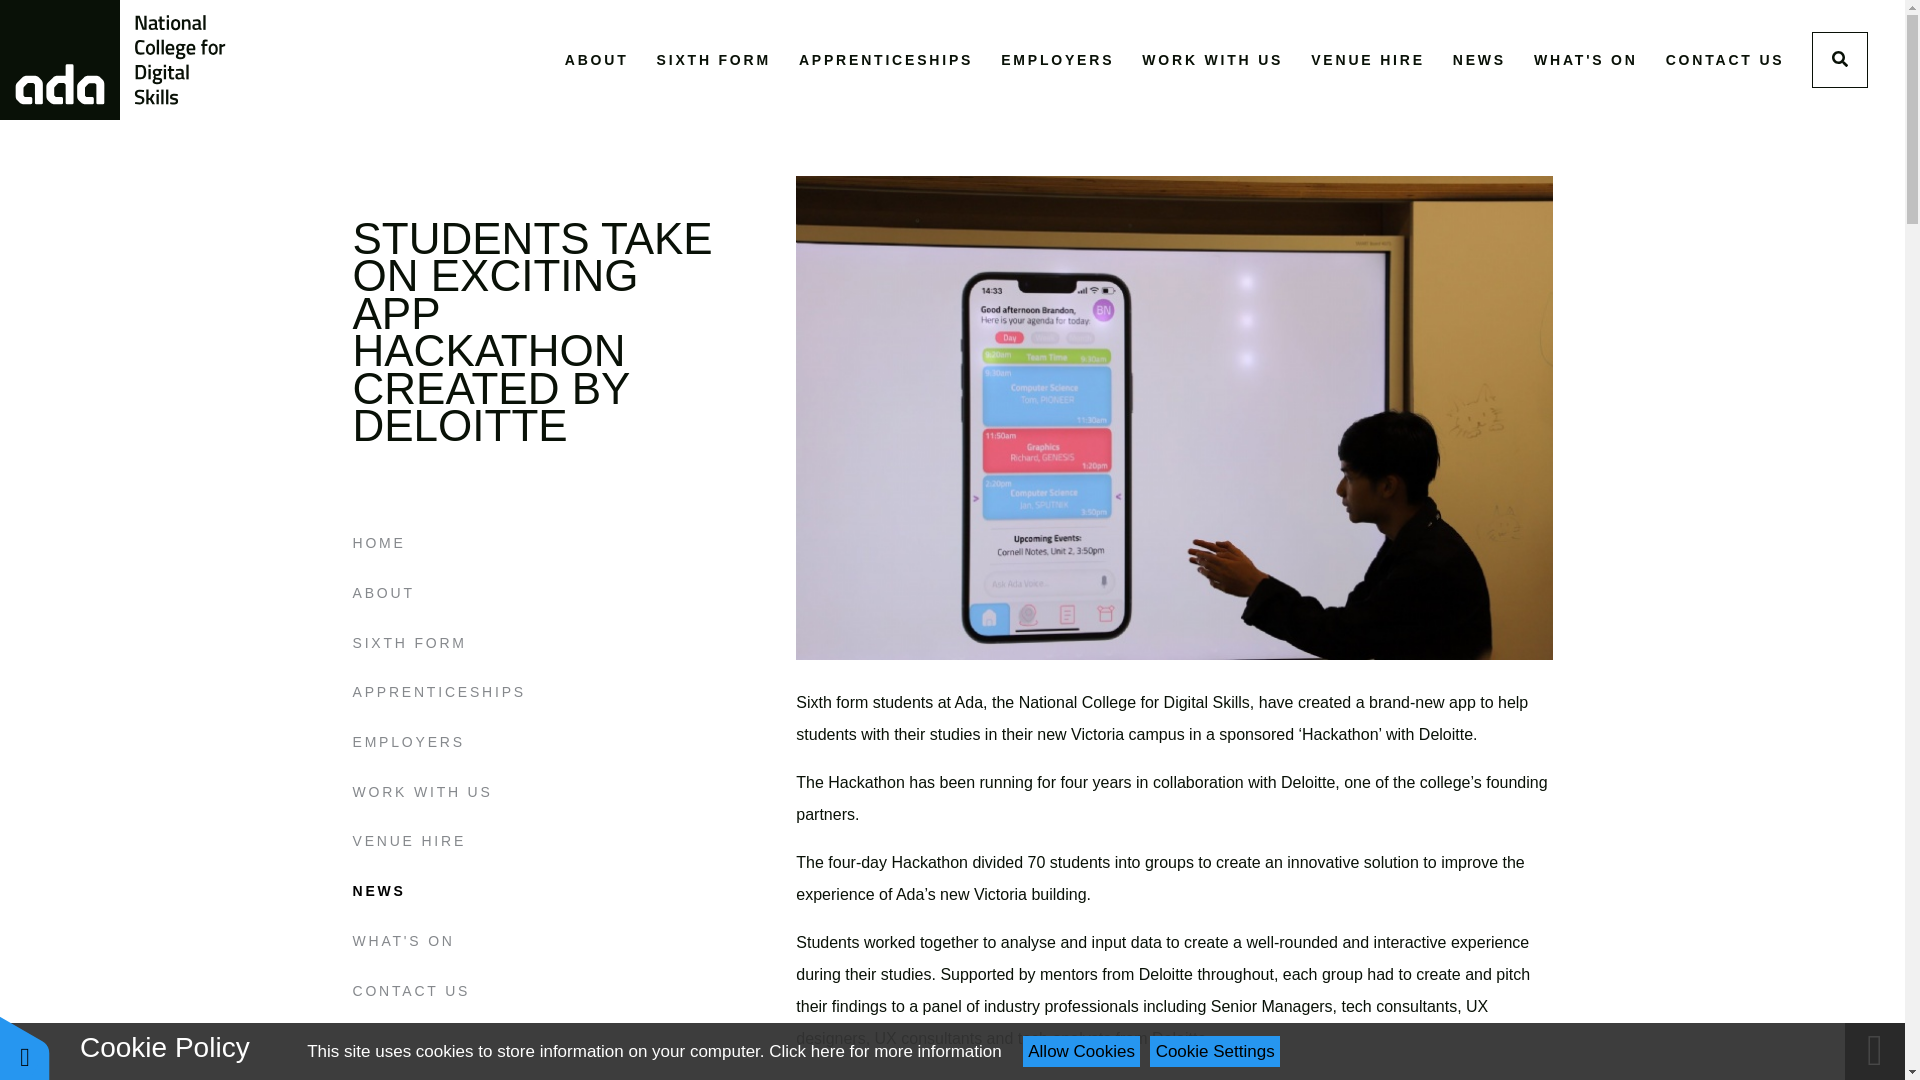 The image size is (1920, 1080). I want to click on APPRENTICESHIPS, so click(886, 60).